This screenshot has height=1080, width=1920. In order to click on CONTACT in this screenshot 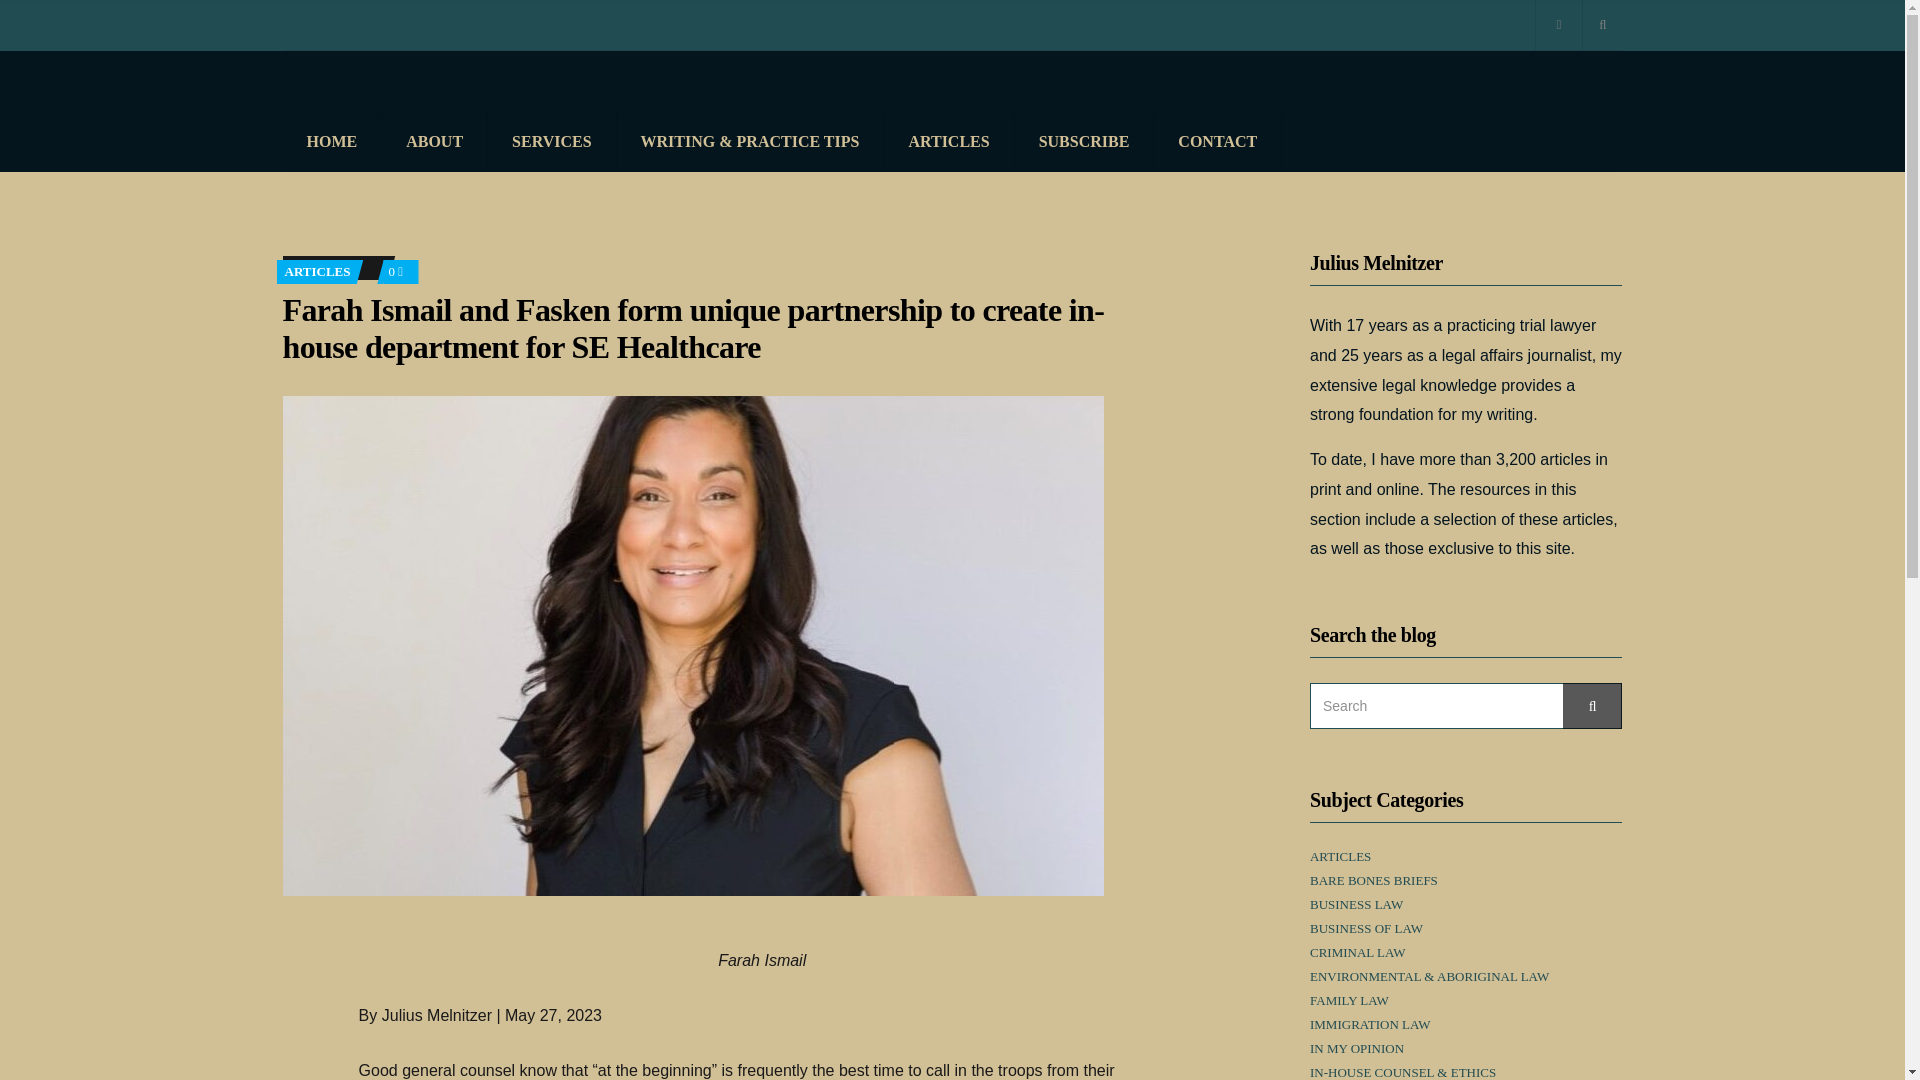, I will do `click(1218, 142)`.